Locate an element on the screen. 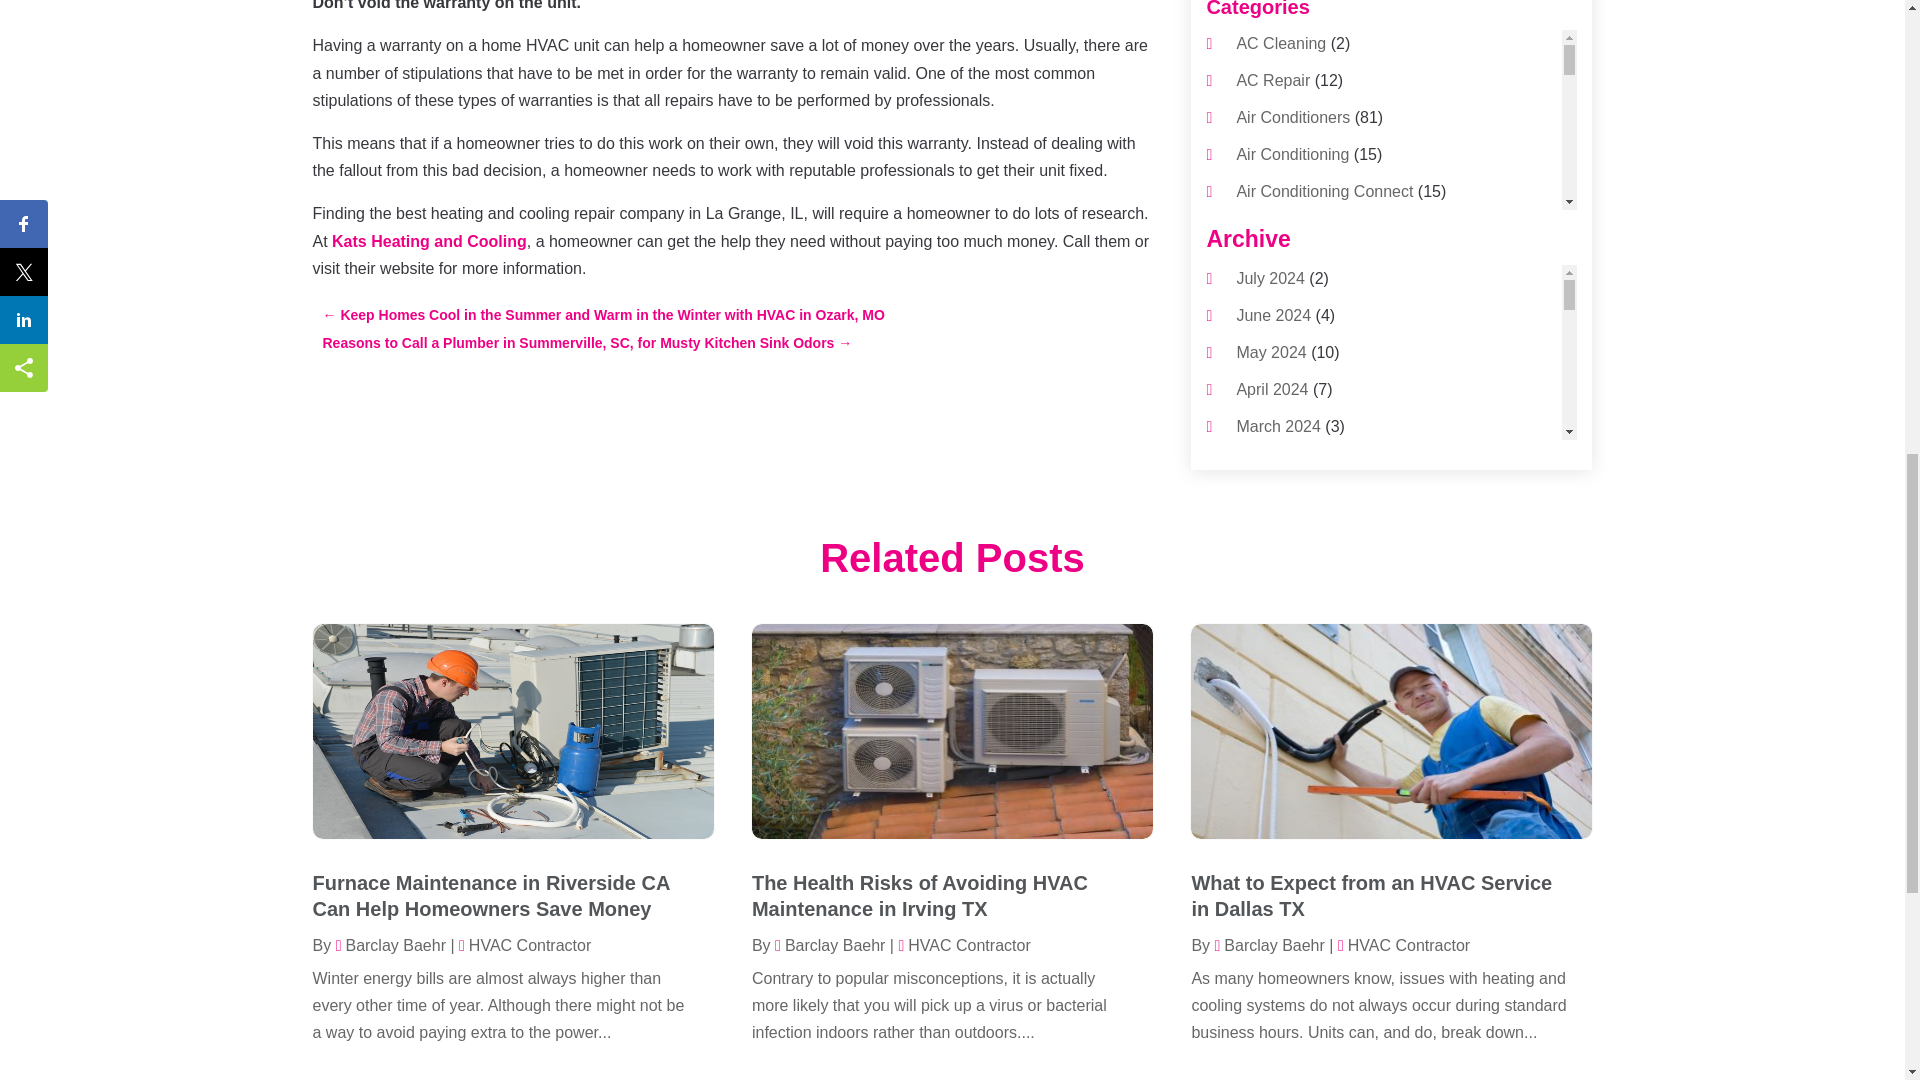 The height and width of the screenshot is (1080, 1920). Posts by Barclay Baehr is located at coordinates (830, 945).